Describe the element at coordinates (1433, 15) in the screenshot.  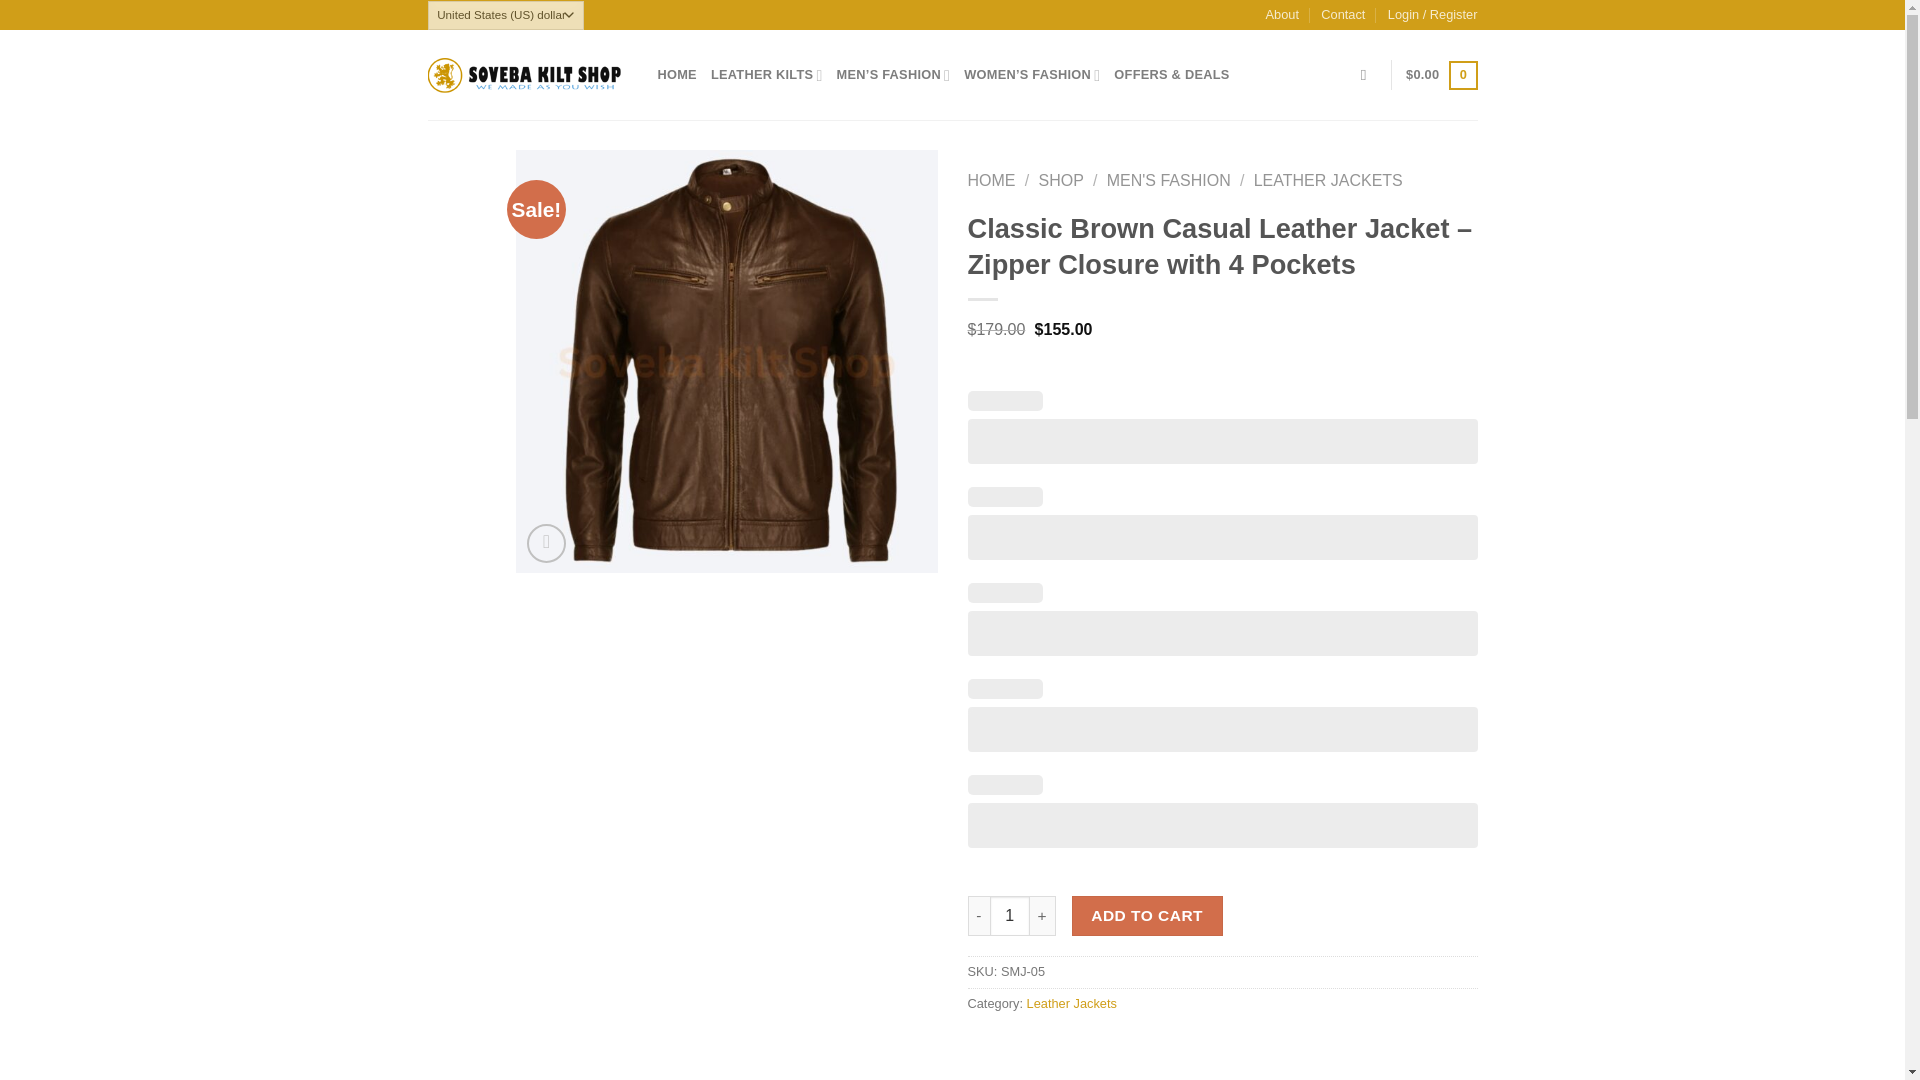
I see `Login` at that location.